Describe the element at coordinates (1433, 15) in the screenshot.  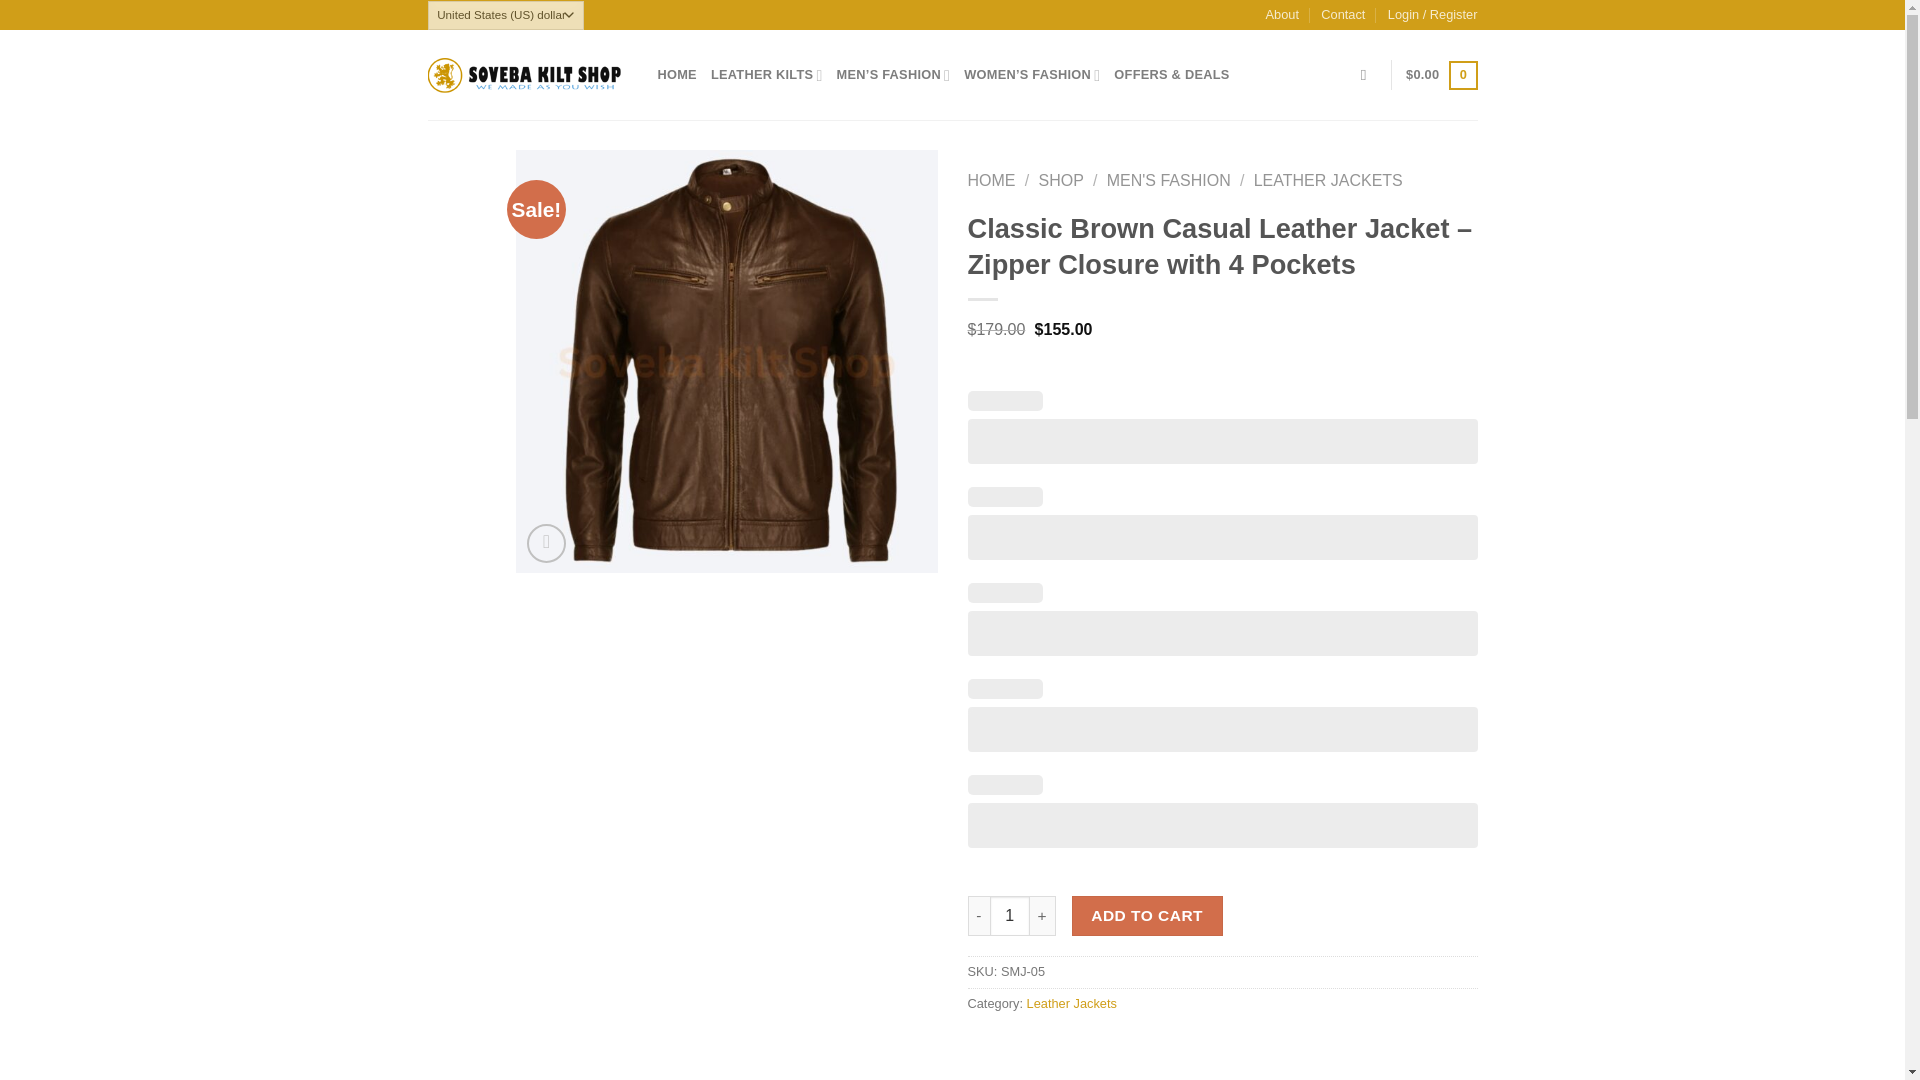
I see `Login` at that location.